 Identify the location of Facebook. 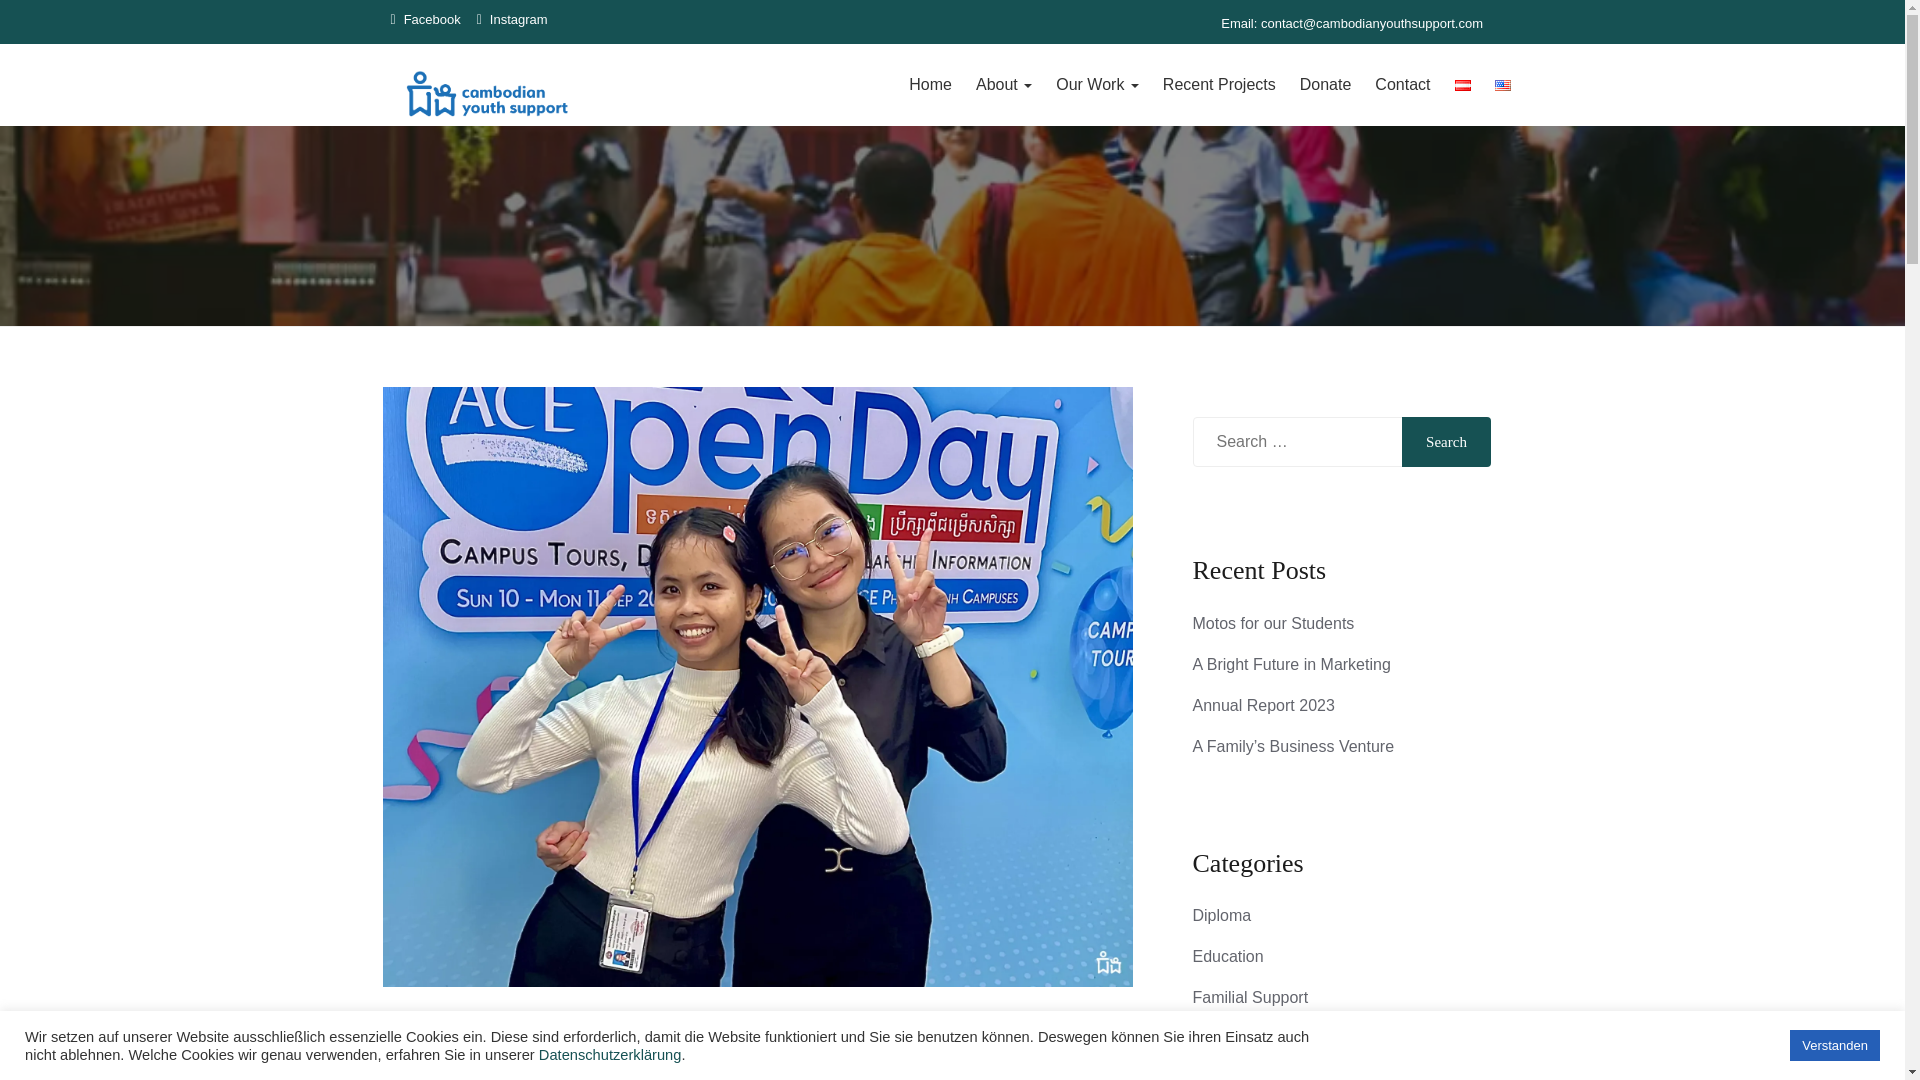
(425, 14).